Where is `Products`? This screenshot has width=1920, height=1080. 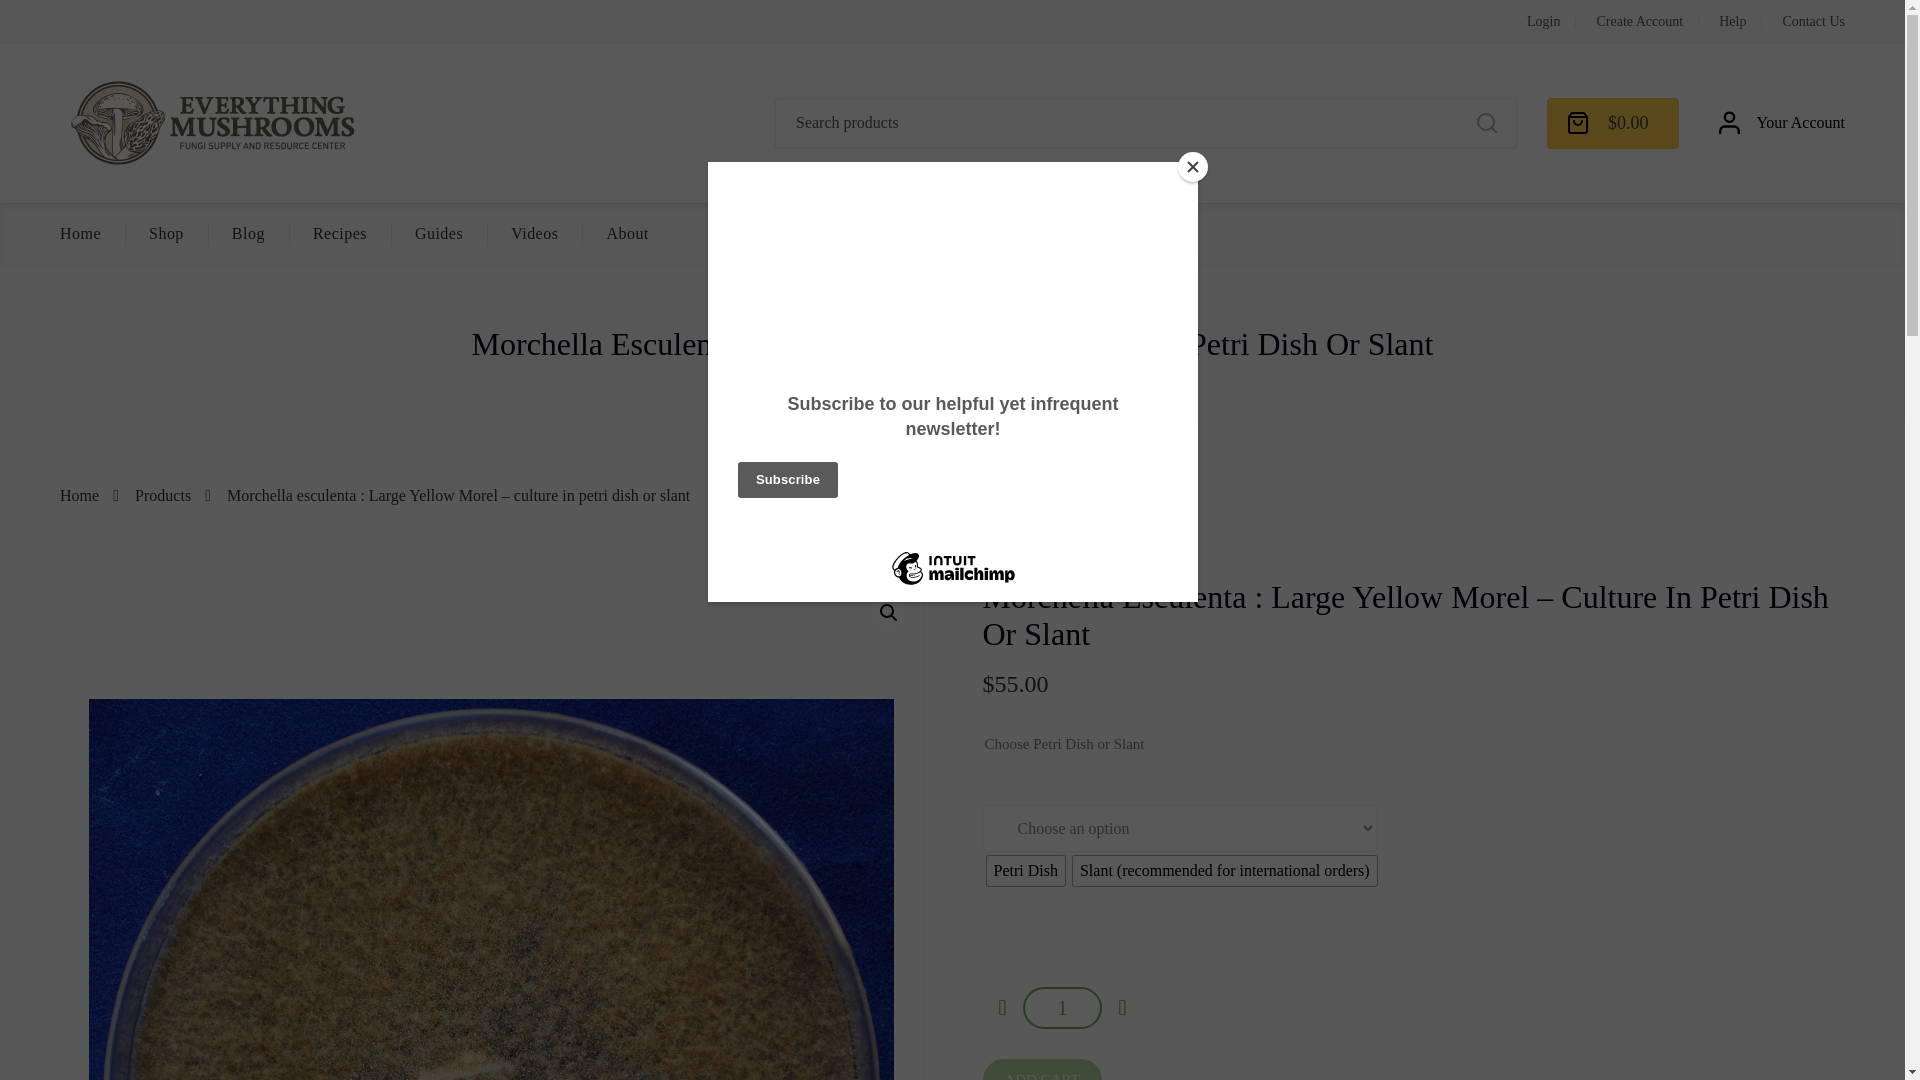 Products is located at coordinates (162, 496).